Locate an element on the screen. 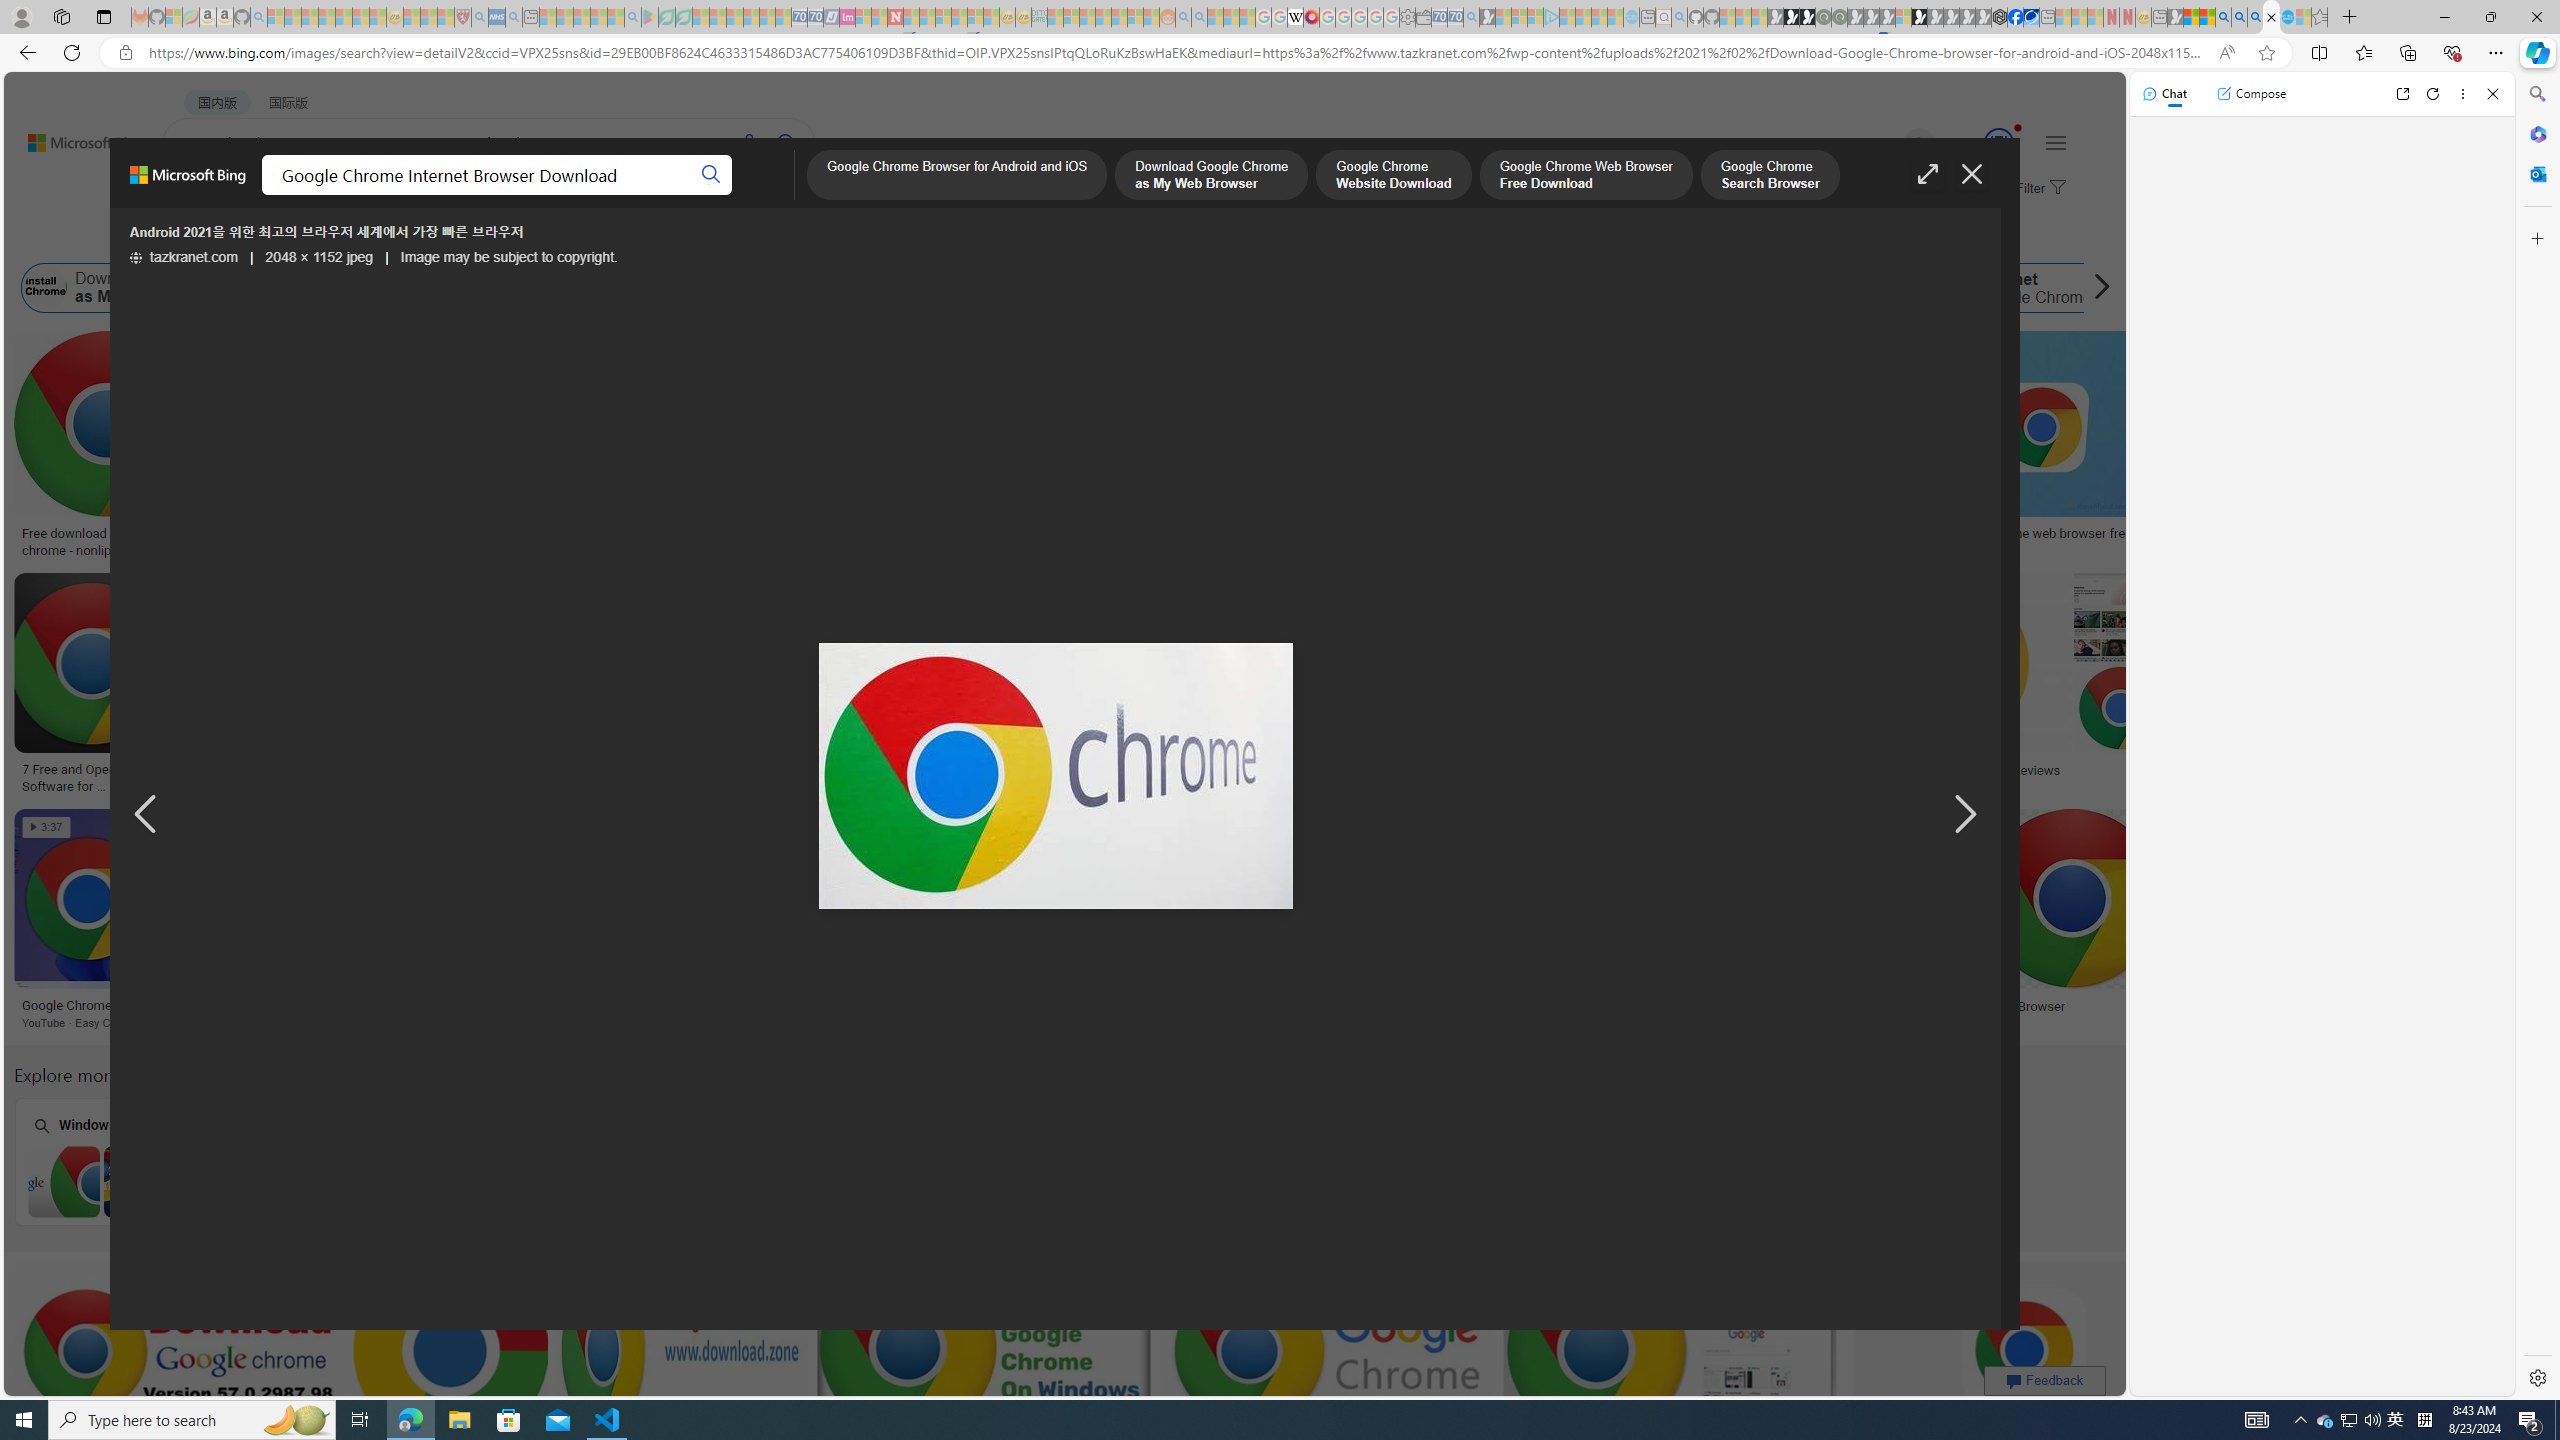 This screenshot has height=1440, width=2560. WEB is located at coordinates (200, 196).